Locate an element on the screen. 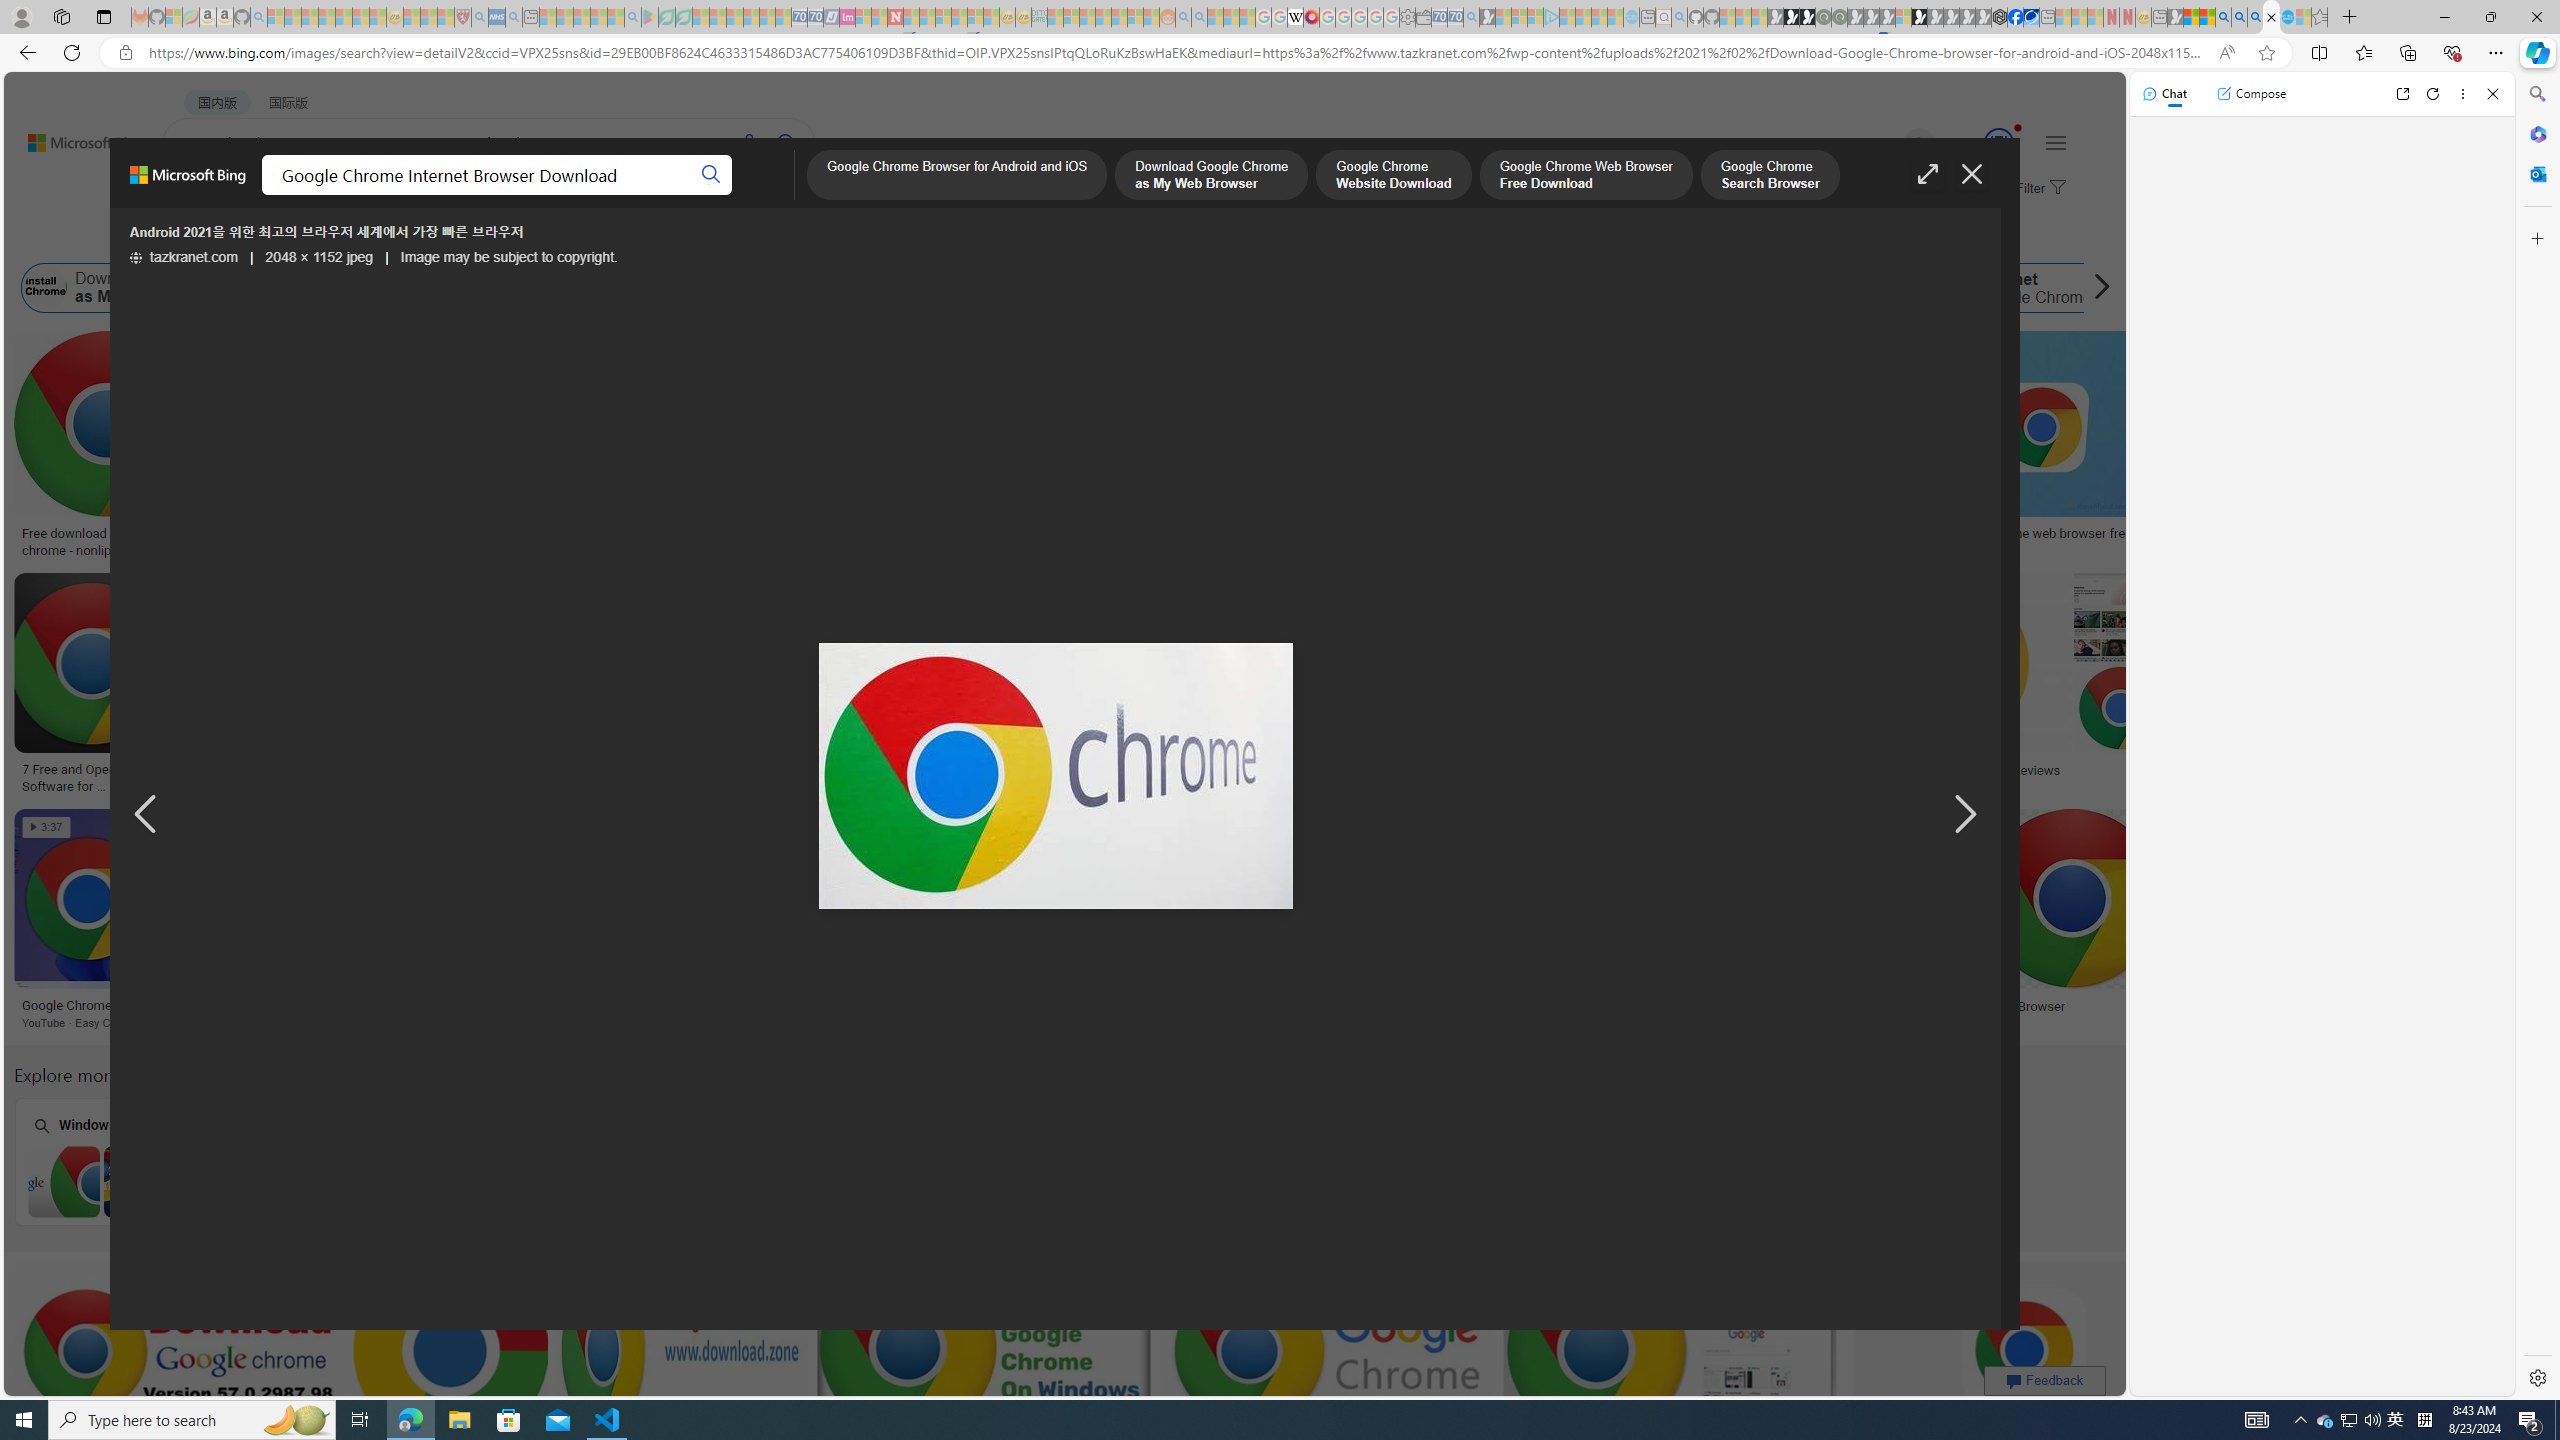 This screenshot has height=1440, width=2560. WEB is located at coordinates (200, 196).